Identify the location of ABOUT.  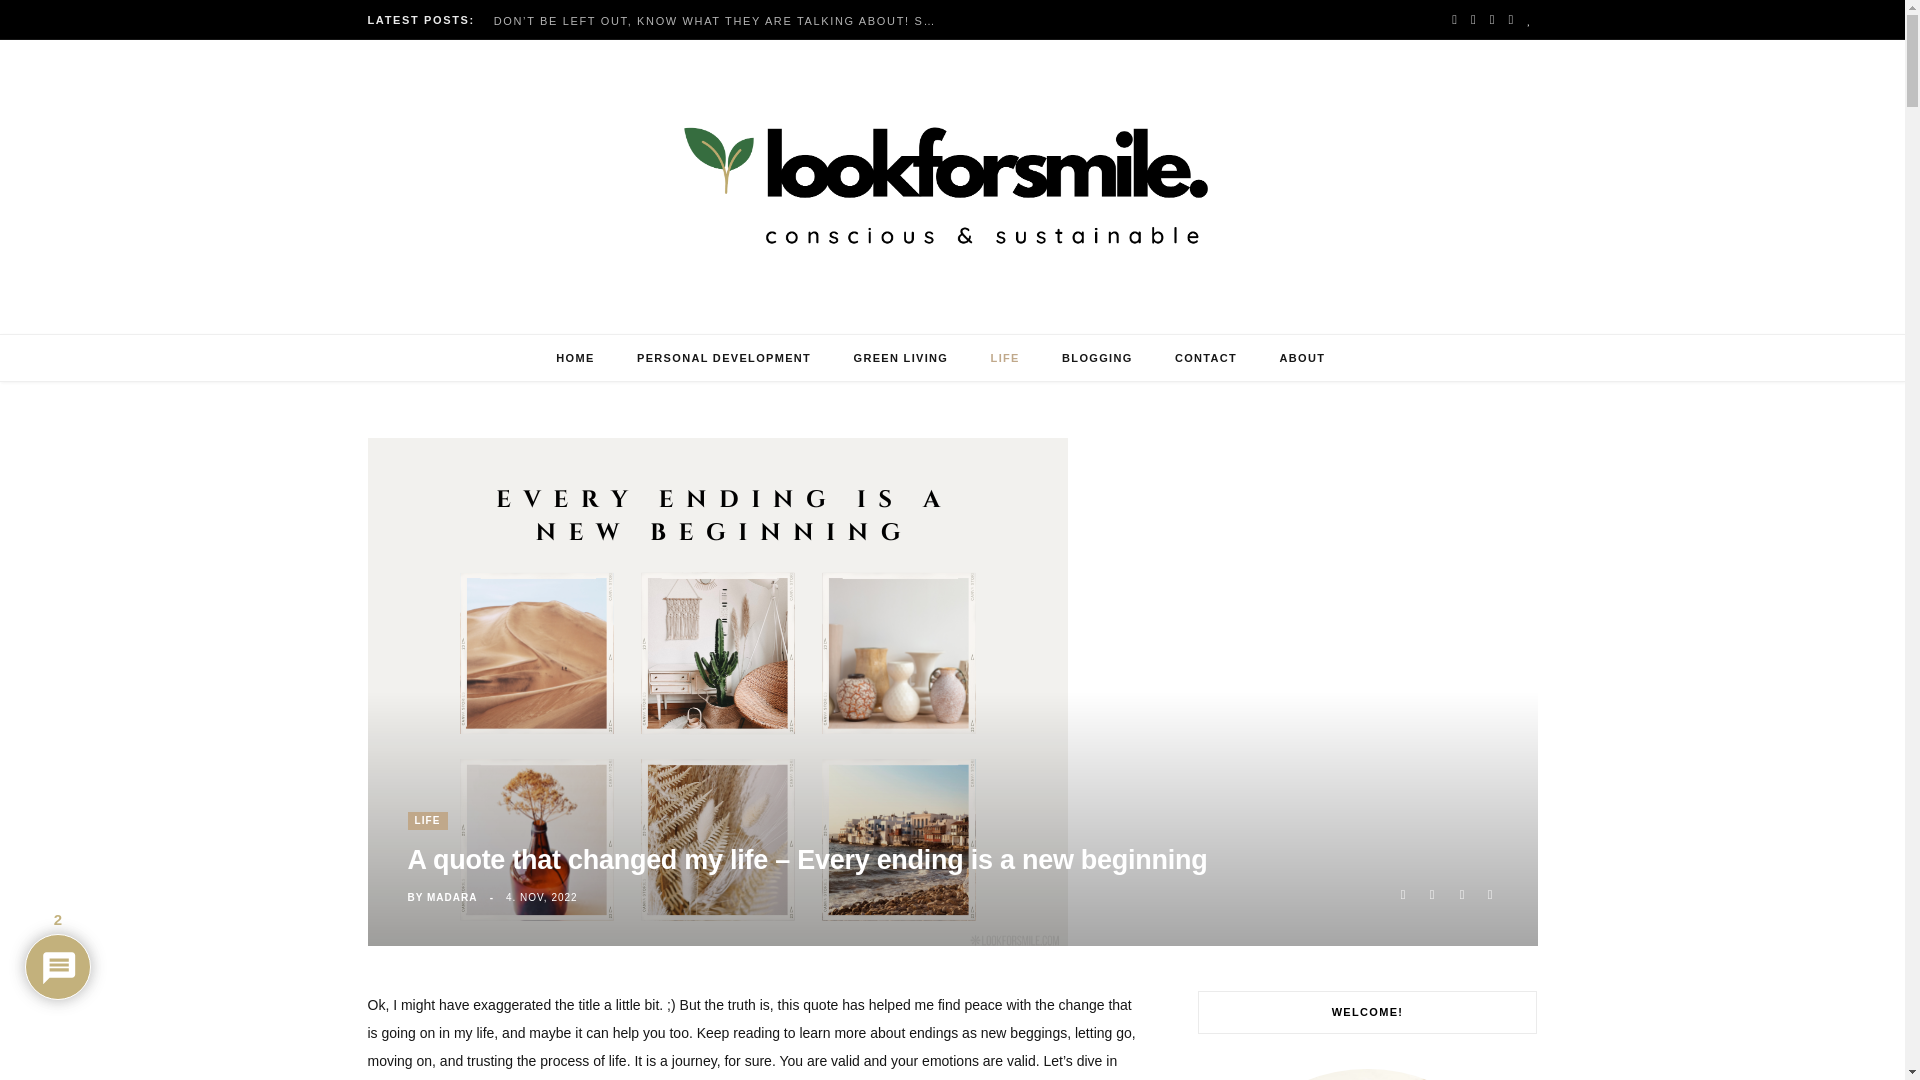
(1303, 358).